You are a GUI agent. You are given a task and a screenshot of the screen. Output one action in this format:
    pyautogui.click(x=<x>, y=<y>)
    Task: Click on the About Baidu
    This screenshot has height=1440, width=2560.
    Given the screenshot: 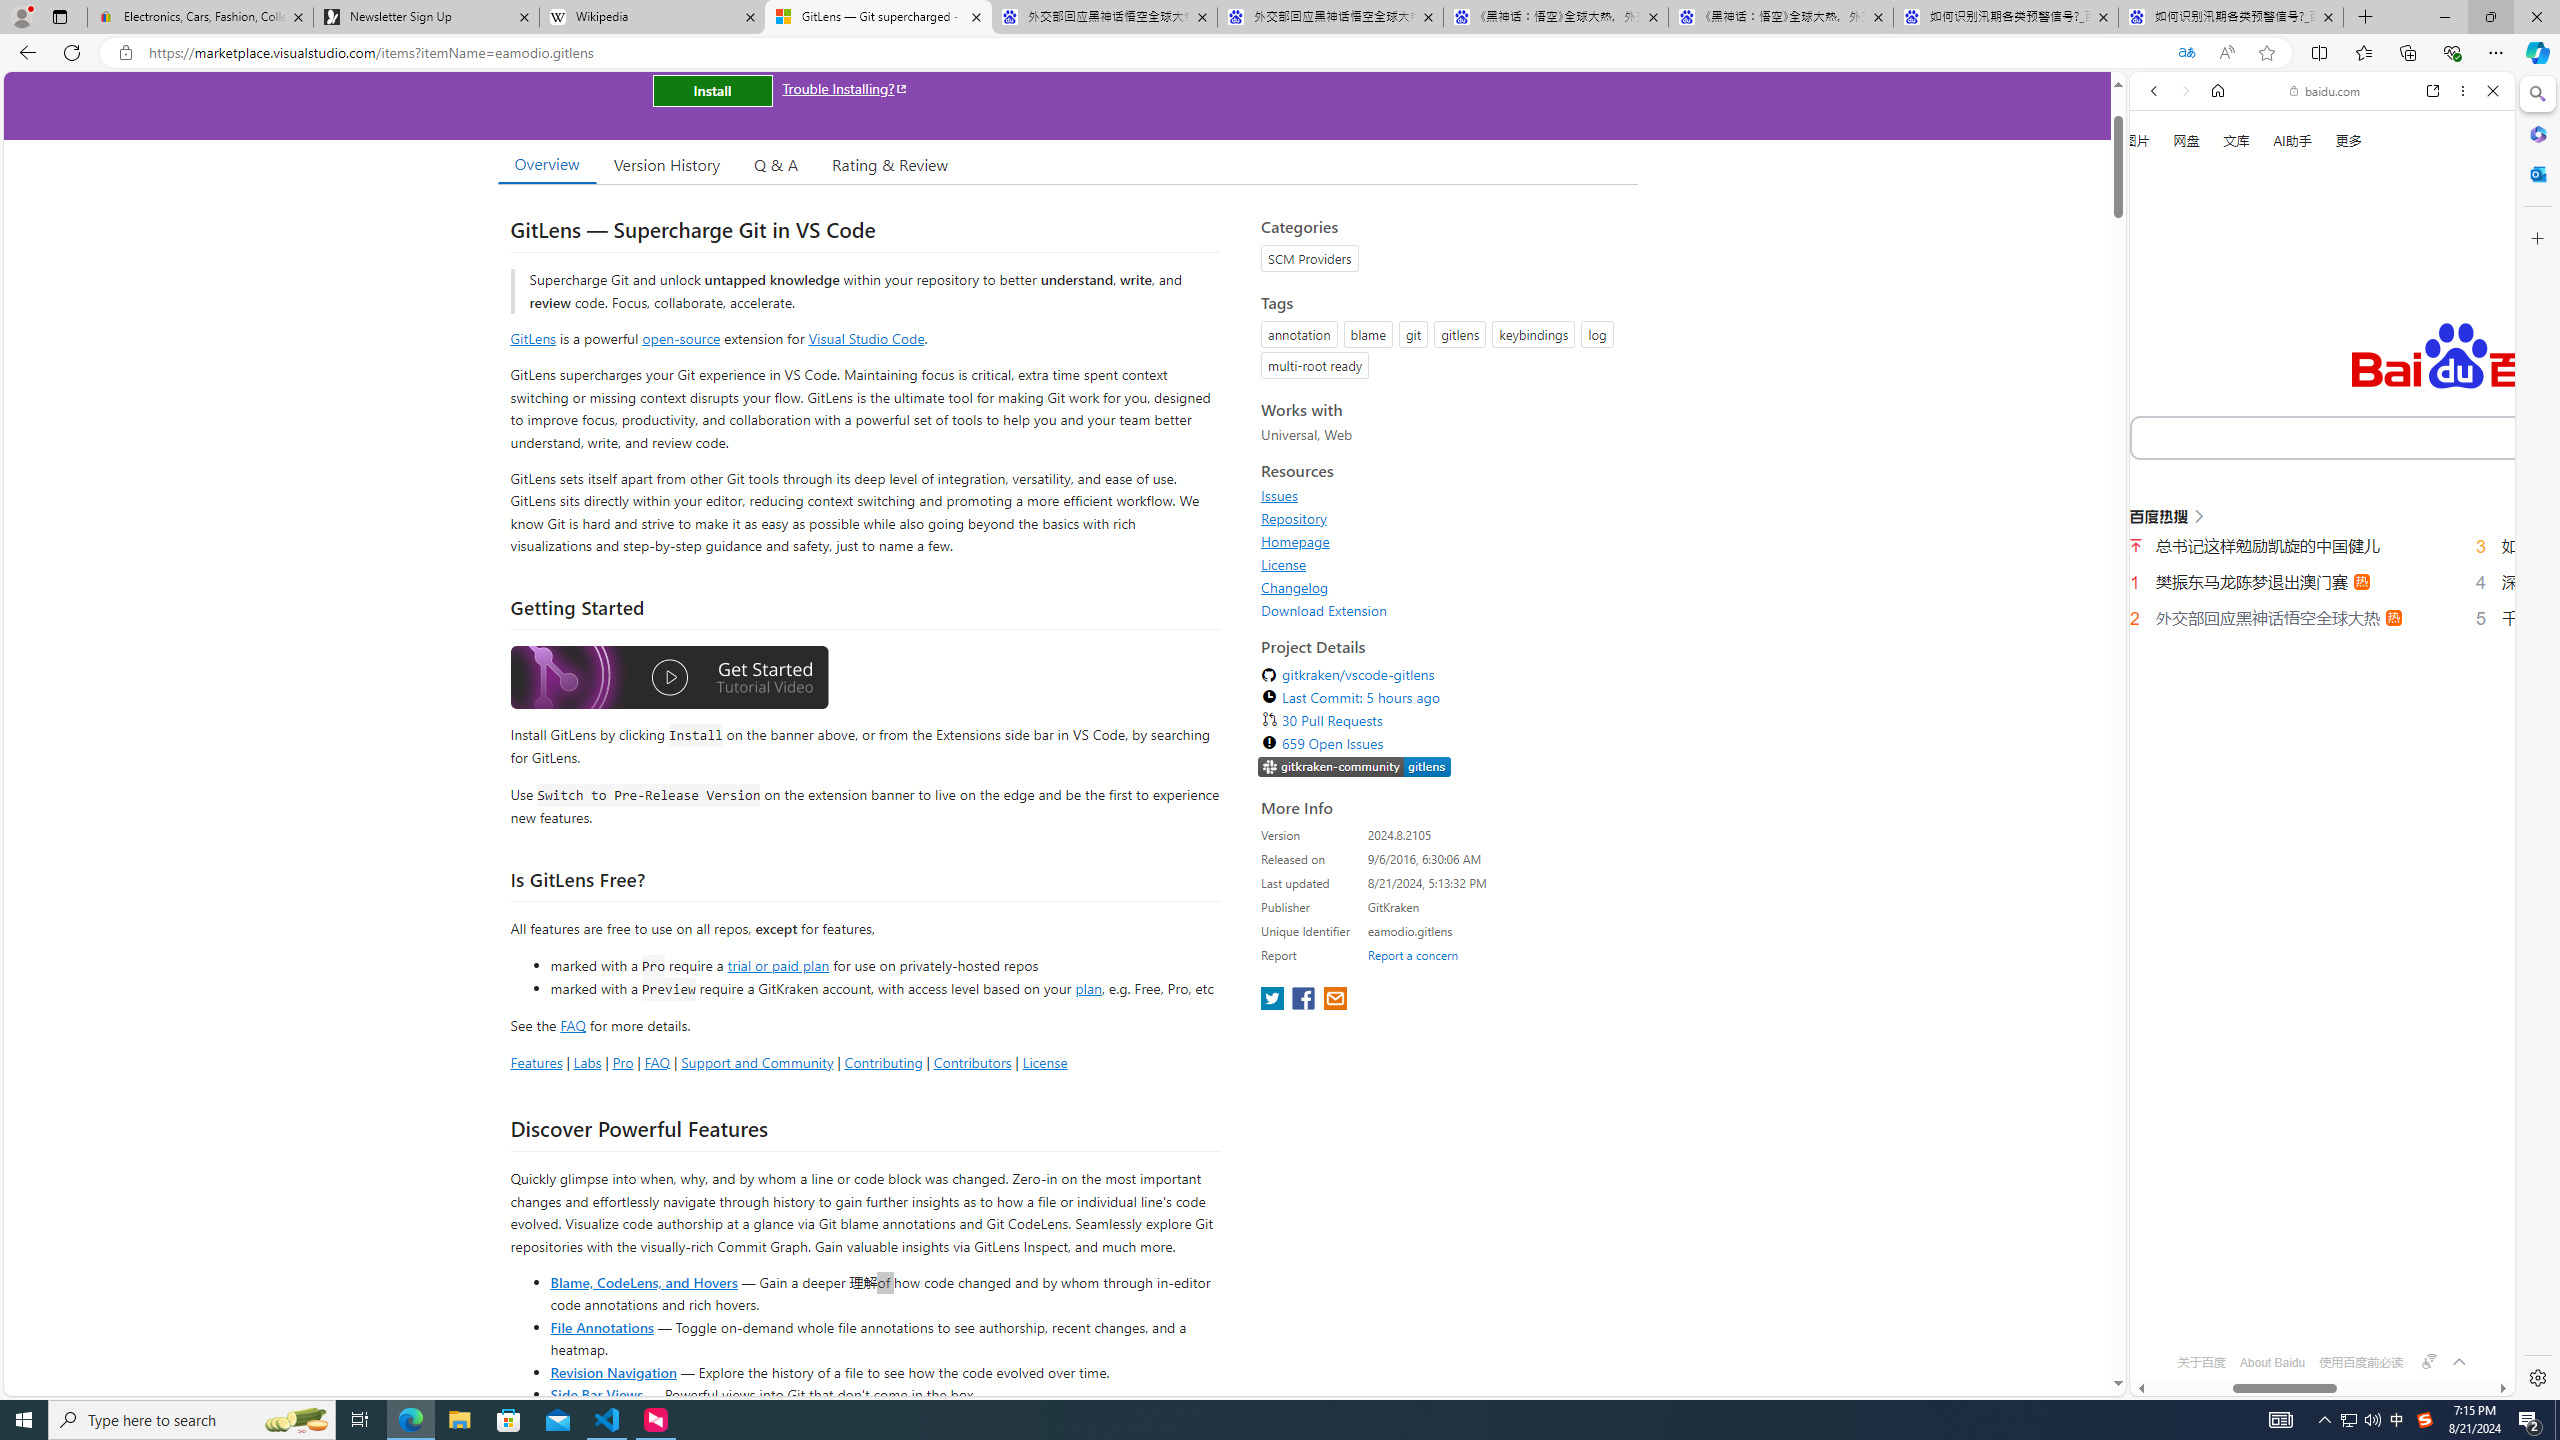 What is the action you would take?
    pyautogui.click(x=2273, y=1362)
    